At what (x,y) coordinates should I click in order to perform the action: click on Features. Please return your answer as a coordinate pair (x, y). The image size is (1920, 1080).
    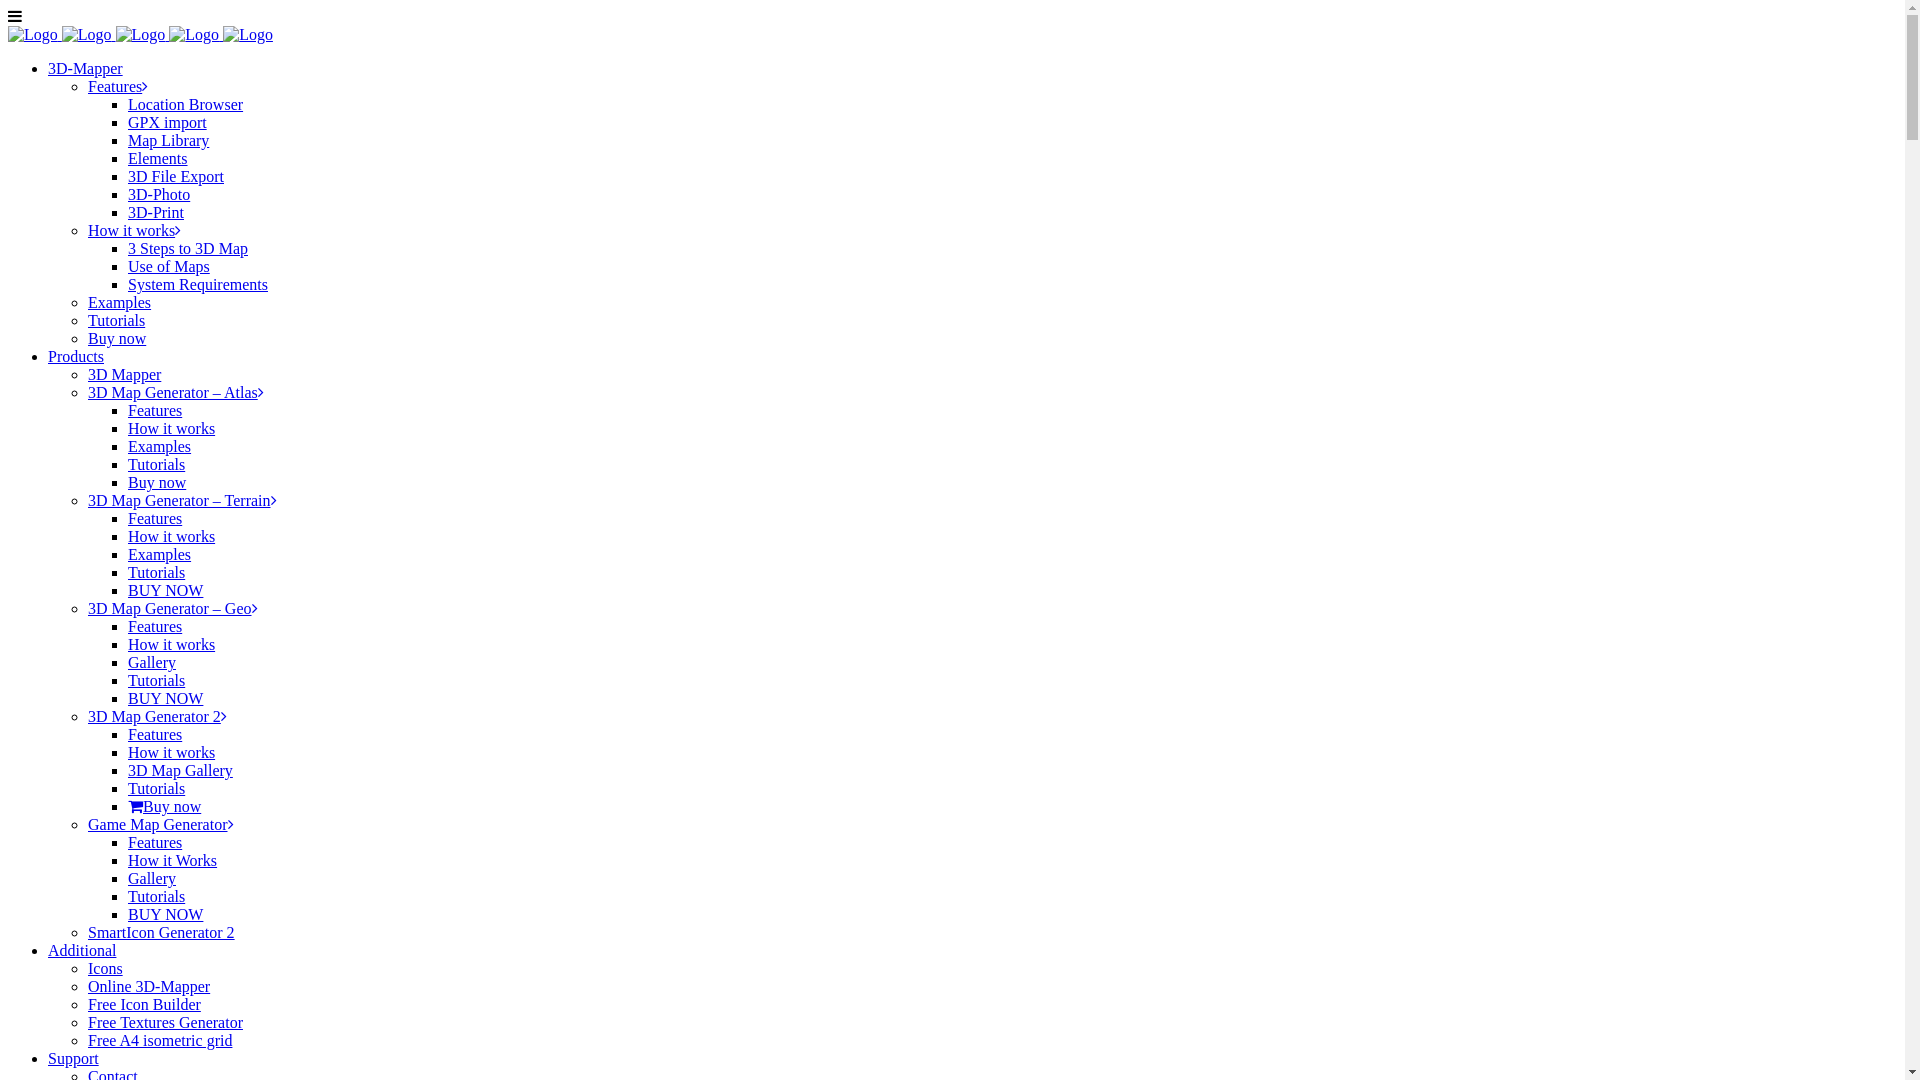
    Looking at the image, I should click on (155, 734).